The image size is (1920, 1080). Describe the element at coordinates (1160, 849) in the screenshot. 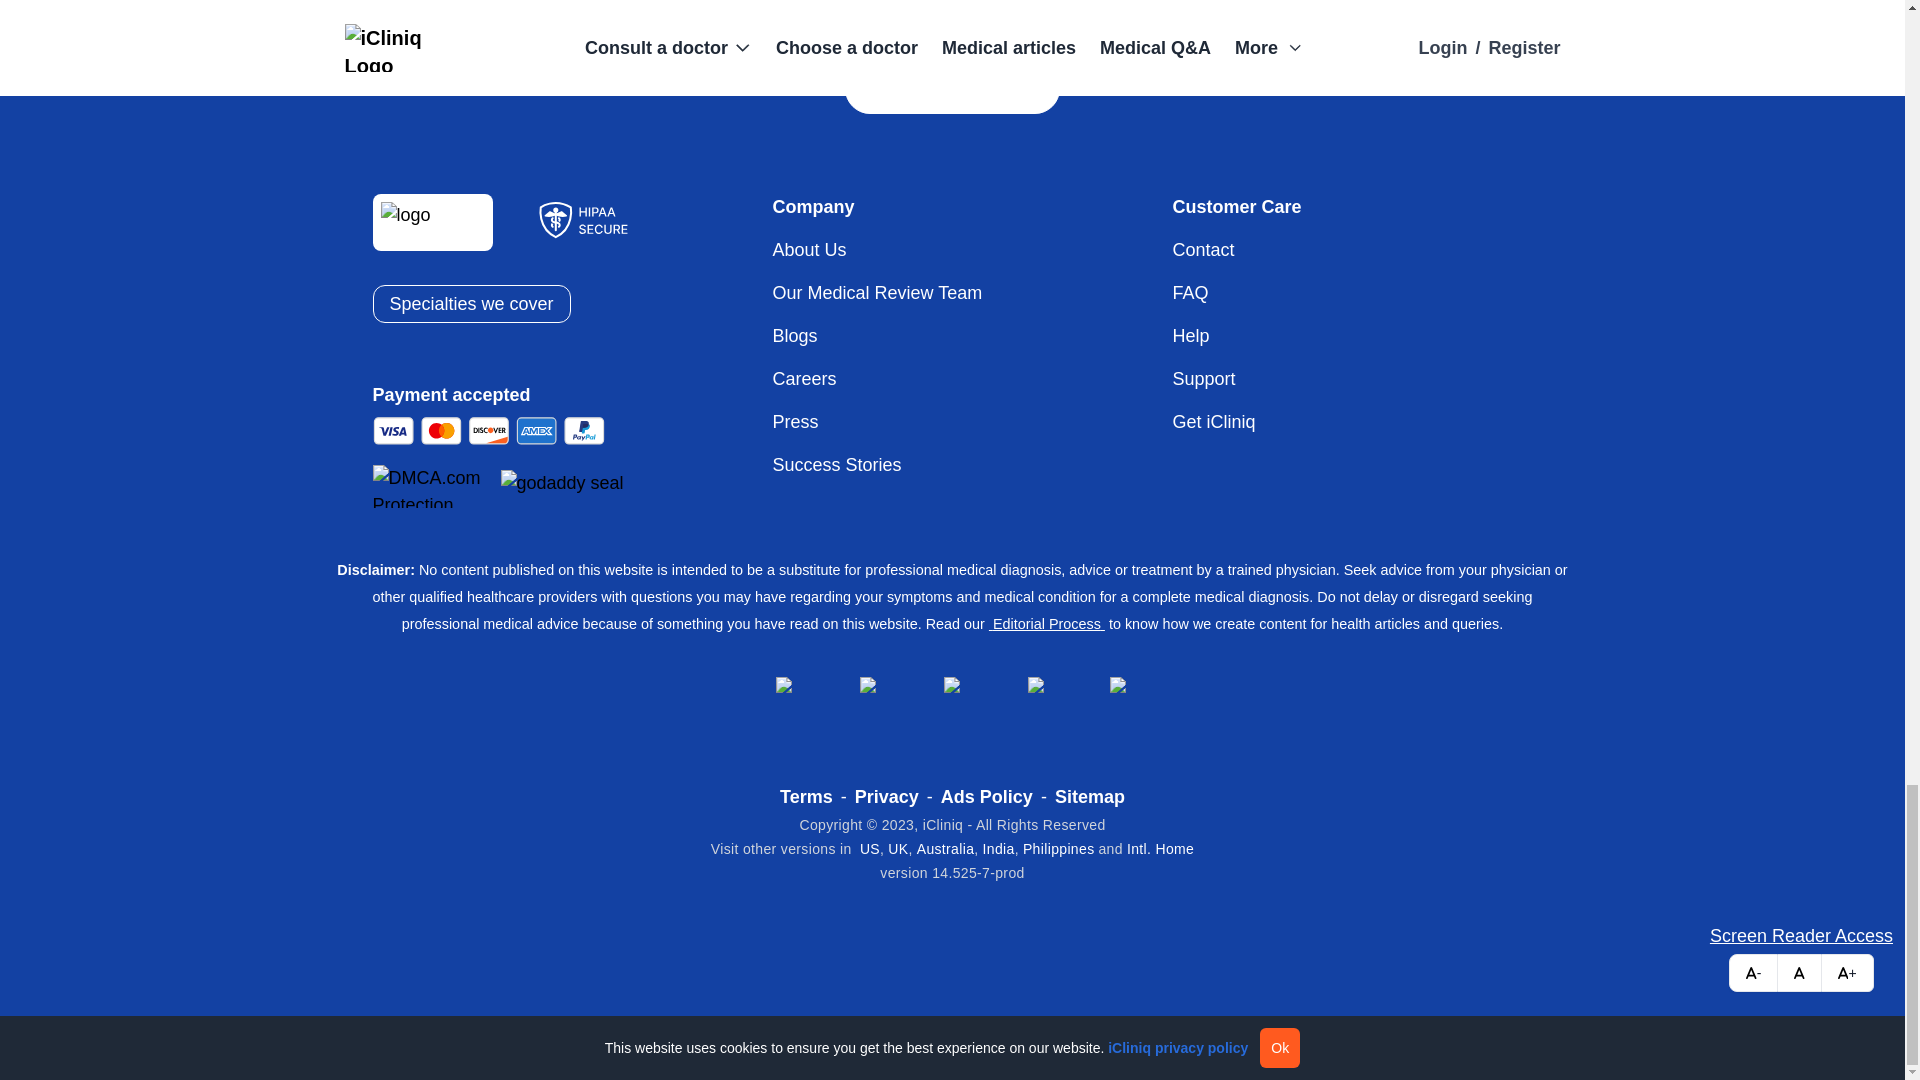

I see `iCliniq Home` at that location.